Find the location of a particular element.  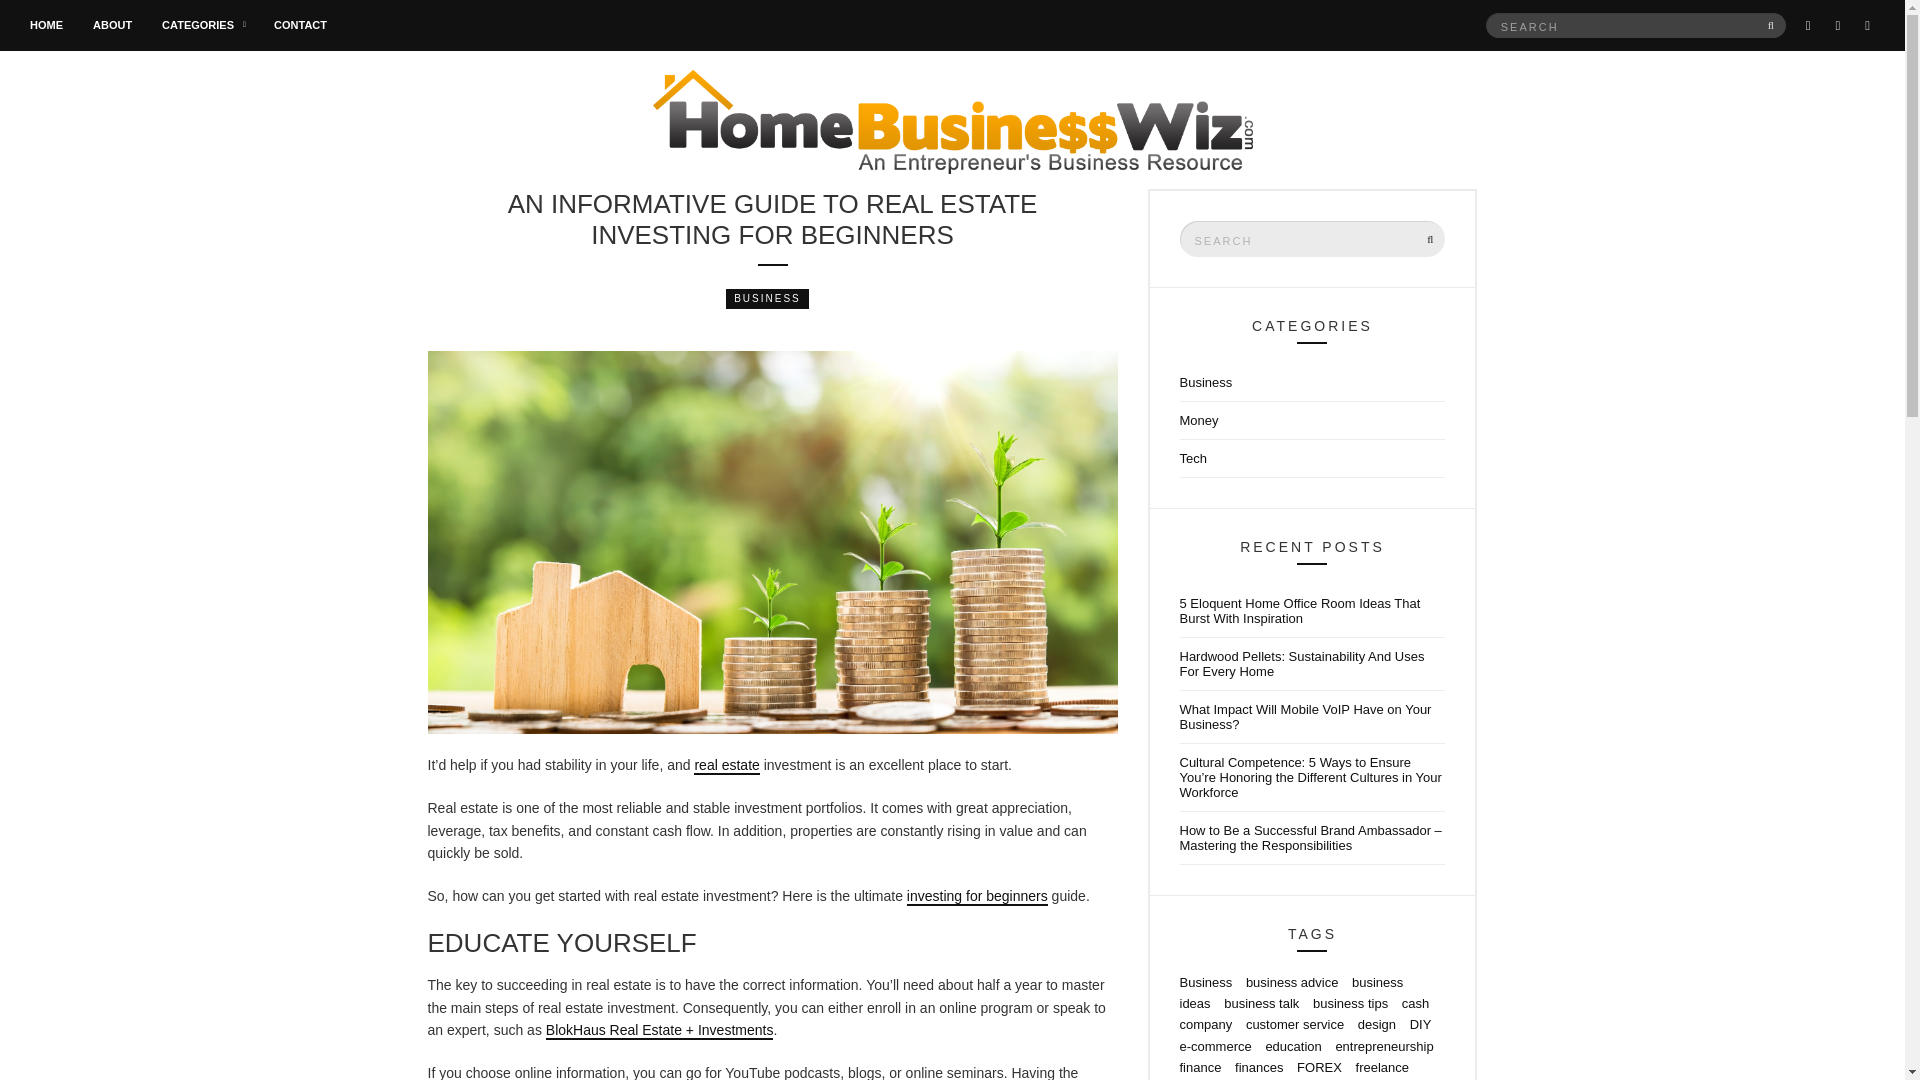

ABOUT is located at coordinates (112, 26).